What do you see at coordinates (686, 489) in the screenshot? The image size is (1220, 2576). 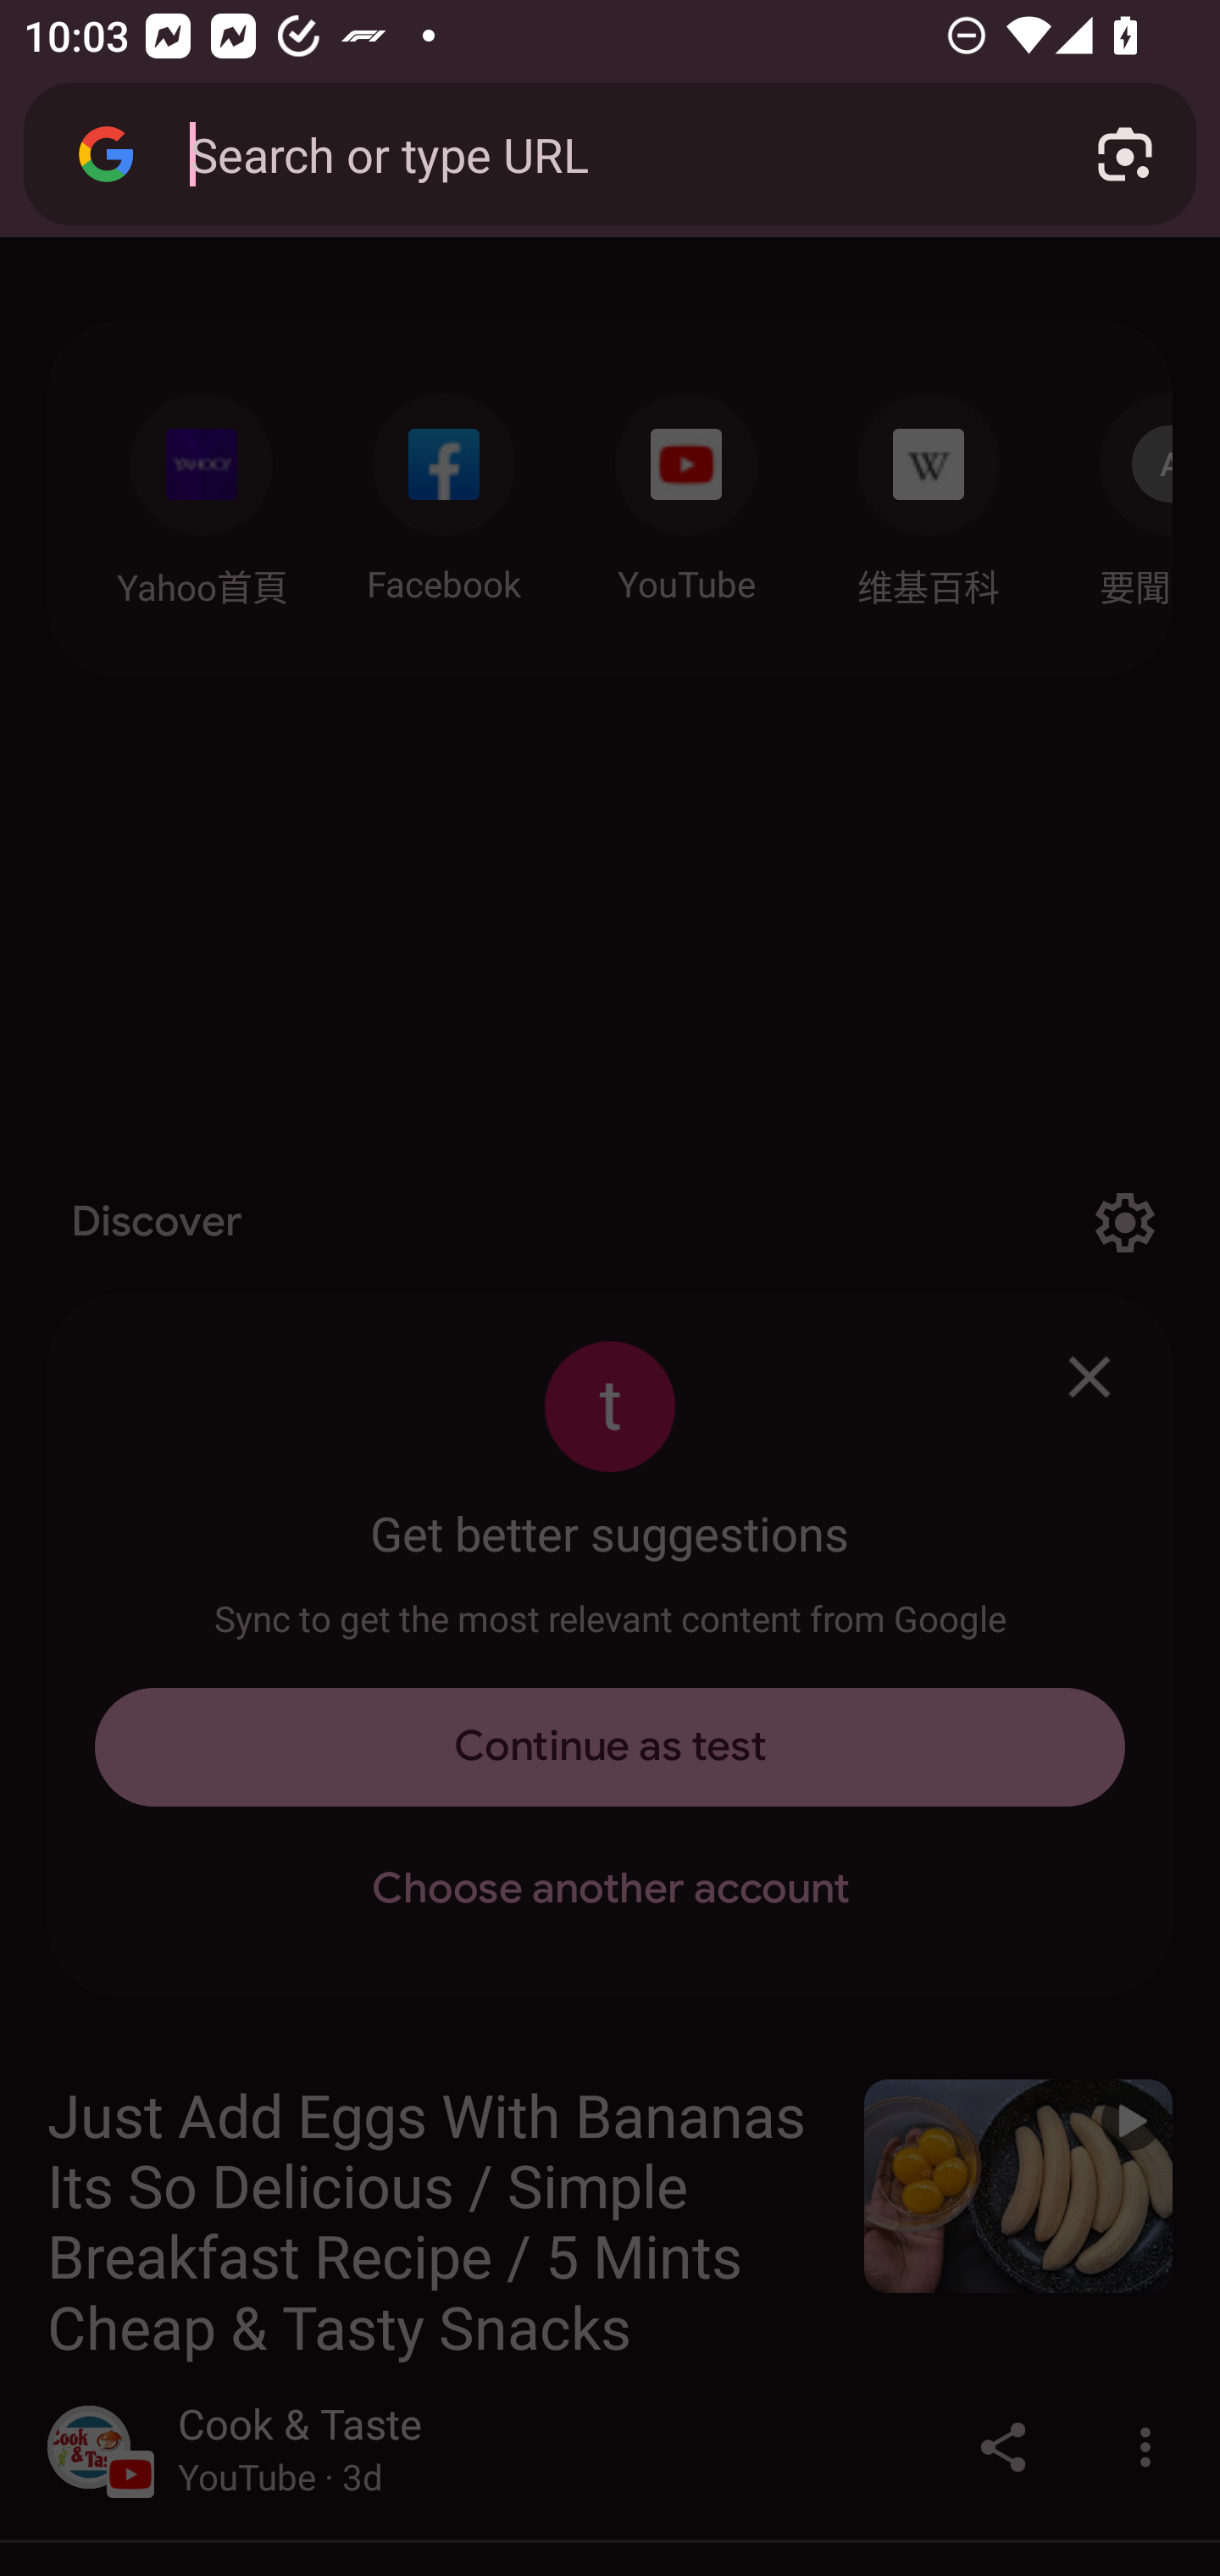 I see `Navigate: YouTube: m.youtube.com YouTube` at bounding box center [686, 489].